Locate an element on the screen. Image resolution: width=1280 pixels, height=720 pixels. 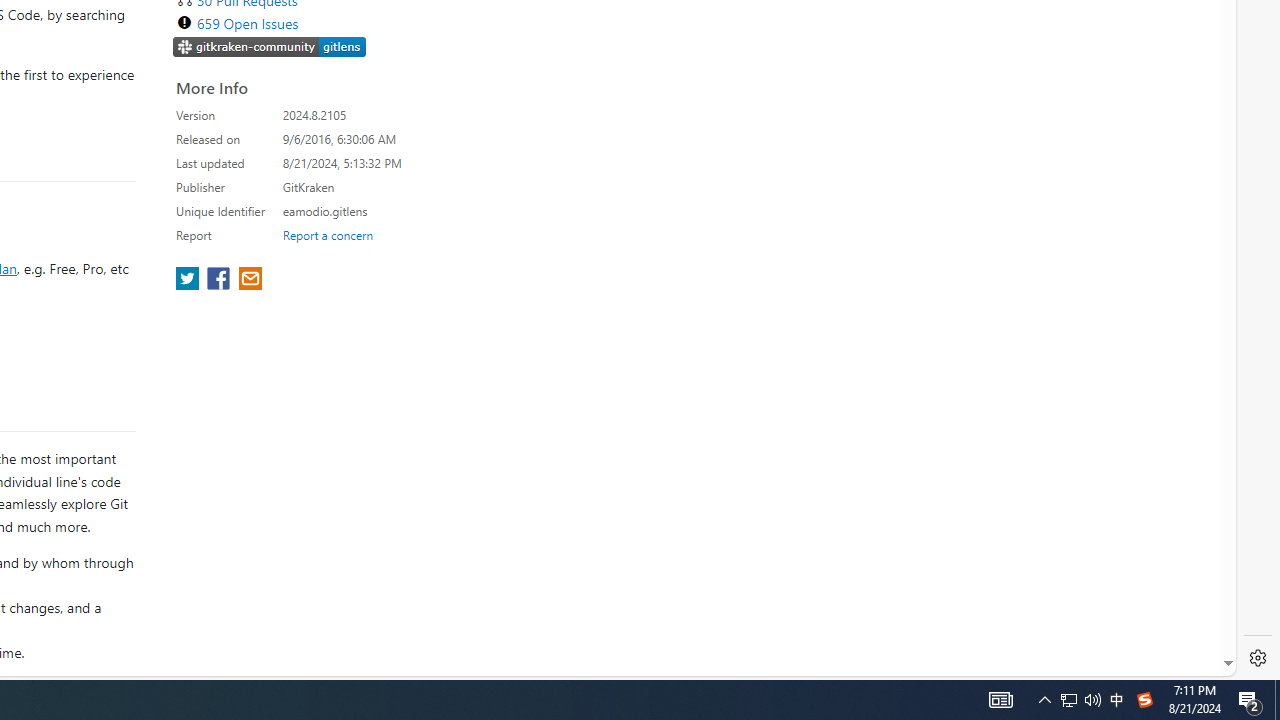
https://slack.gitkraken.com// is located at coordinates (270, 48).